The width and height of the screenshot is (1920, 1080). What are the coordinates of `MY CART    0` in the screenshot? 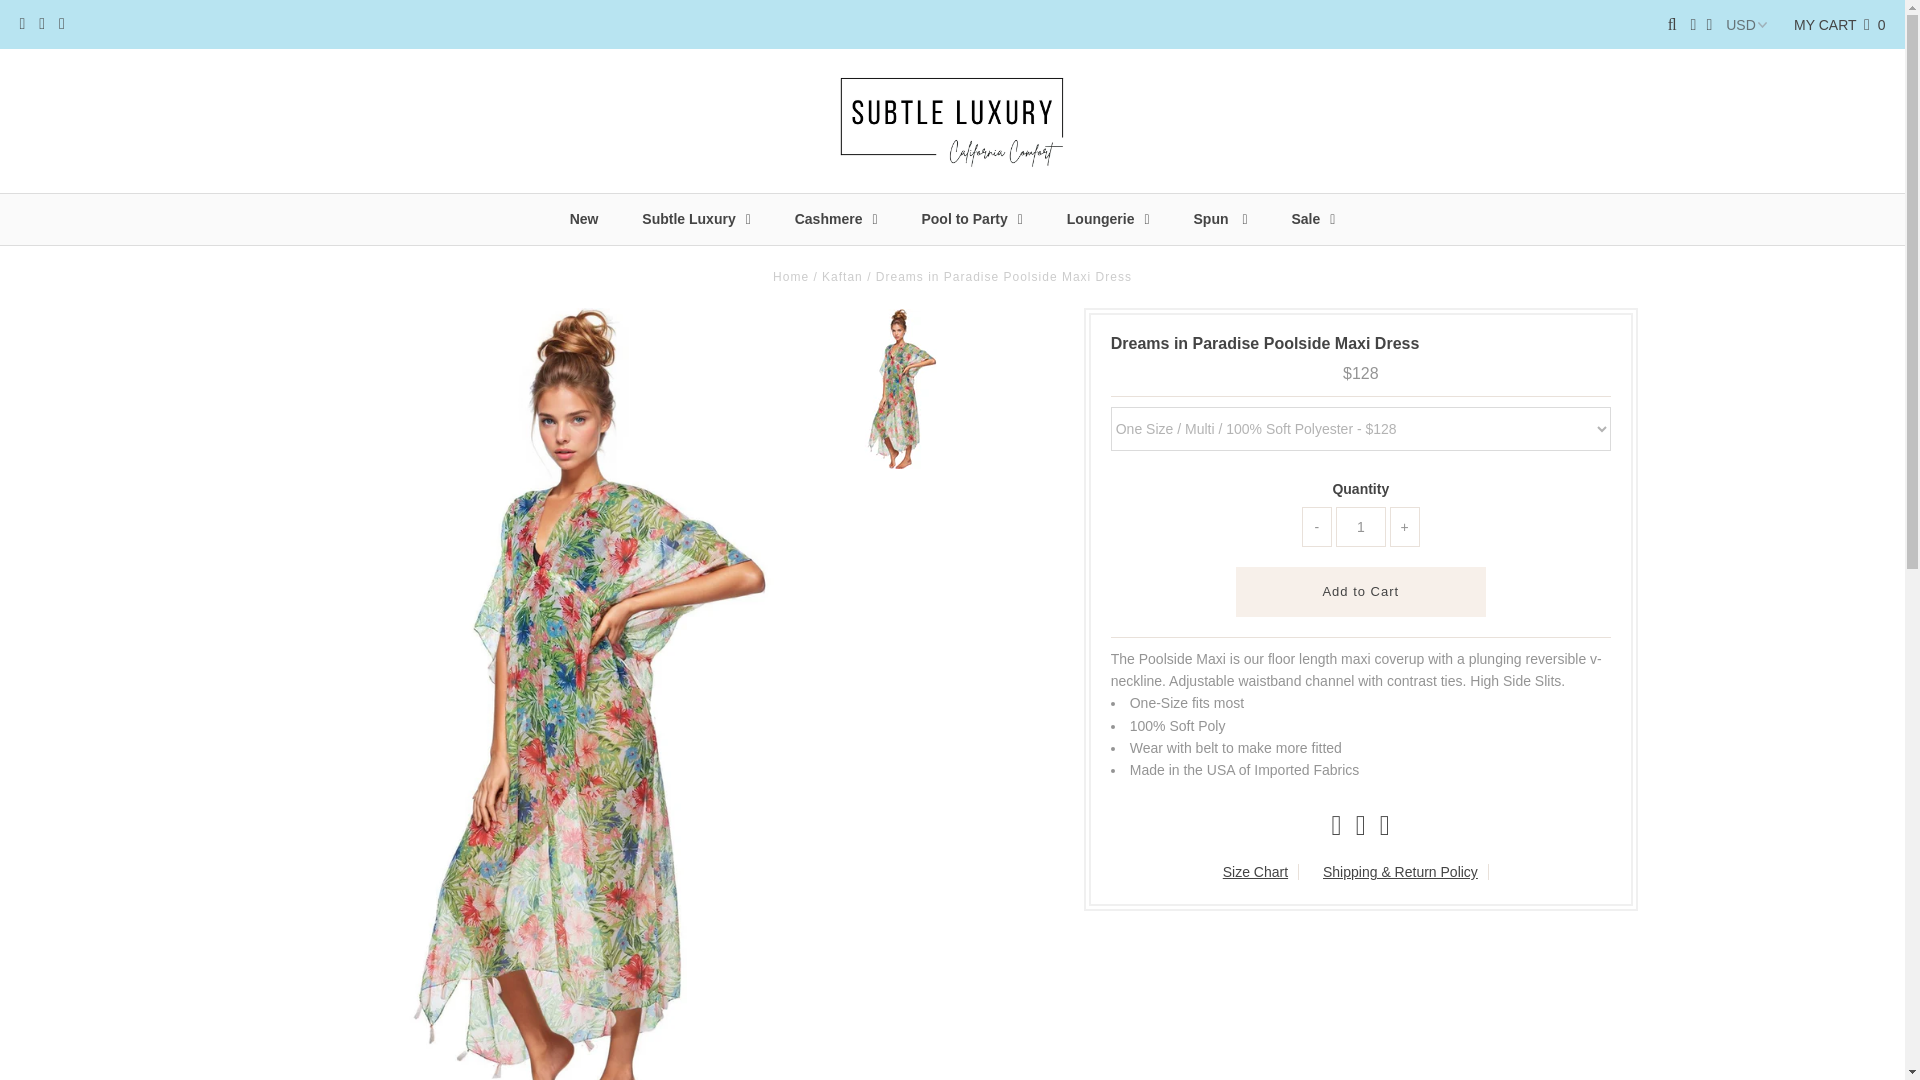 It's located at (1839, 25).